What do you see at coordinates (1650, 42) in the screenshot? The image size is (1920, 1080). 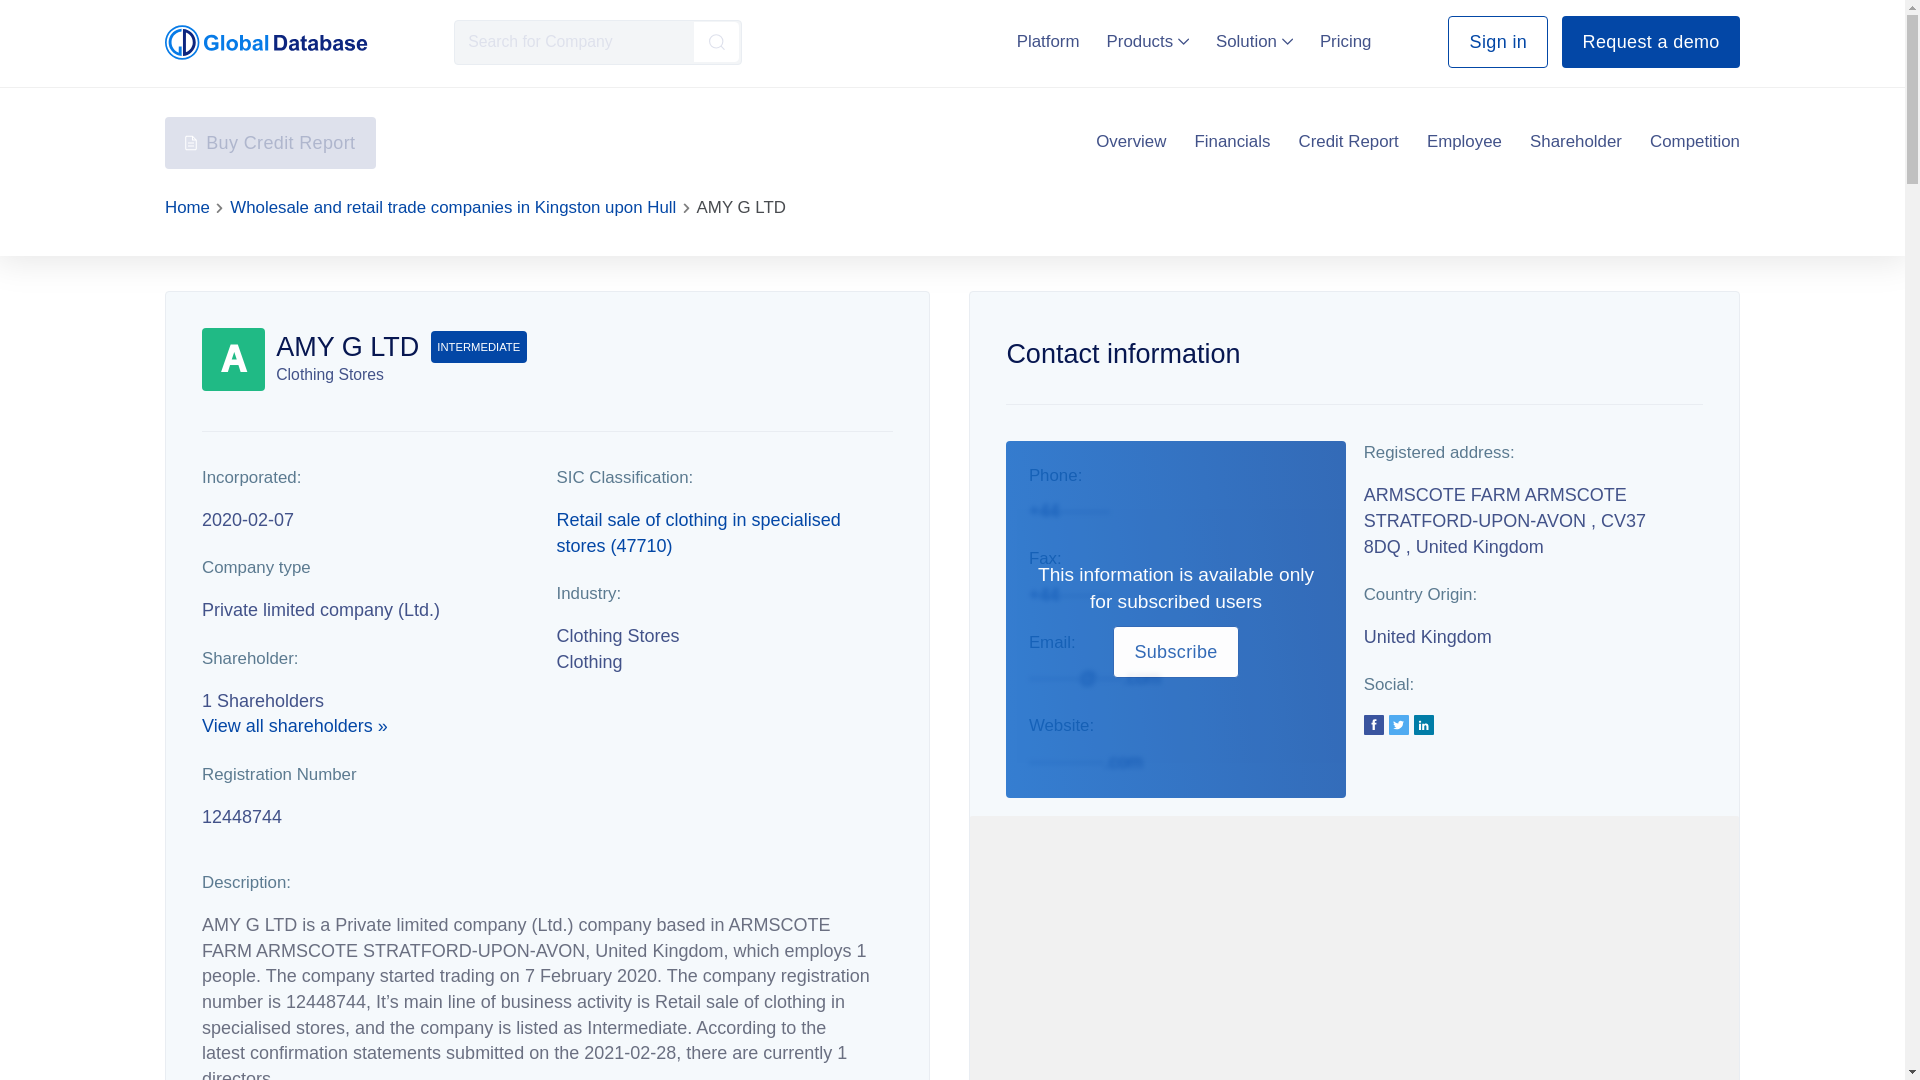 I see `Request a demo` at bounding box center [1650, 42].